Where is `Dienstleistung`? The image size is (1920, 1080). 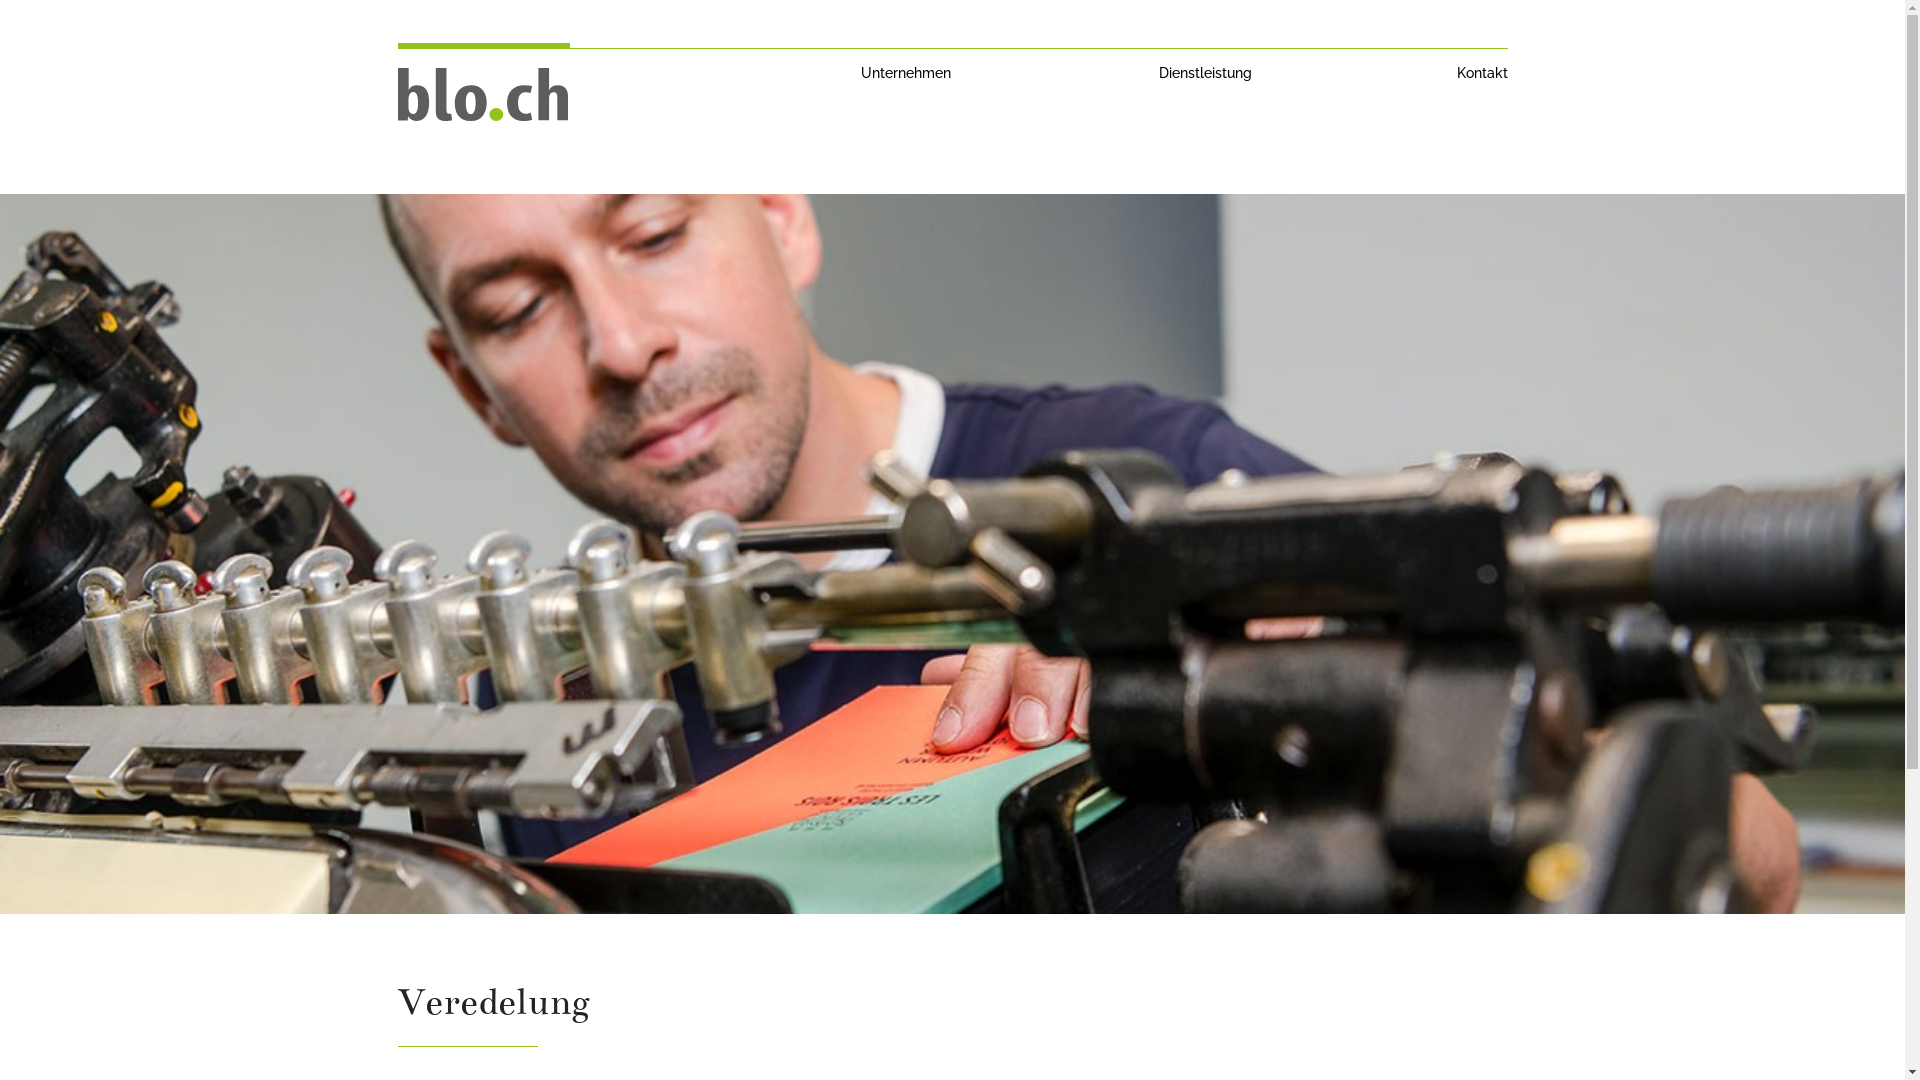 Dienstleistung is located at coordinates (1206, 73).